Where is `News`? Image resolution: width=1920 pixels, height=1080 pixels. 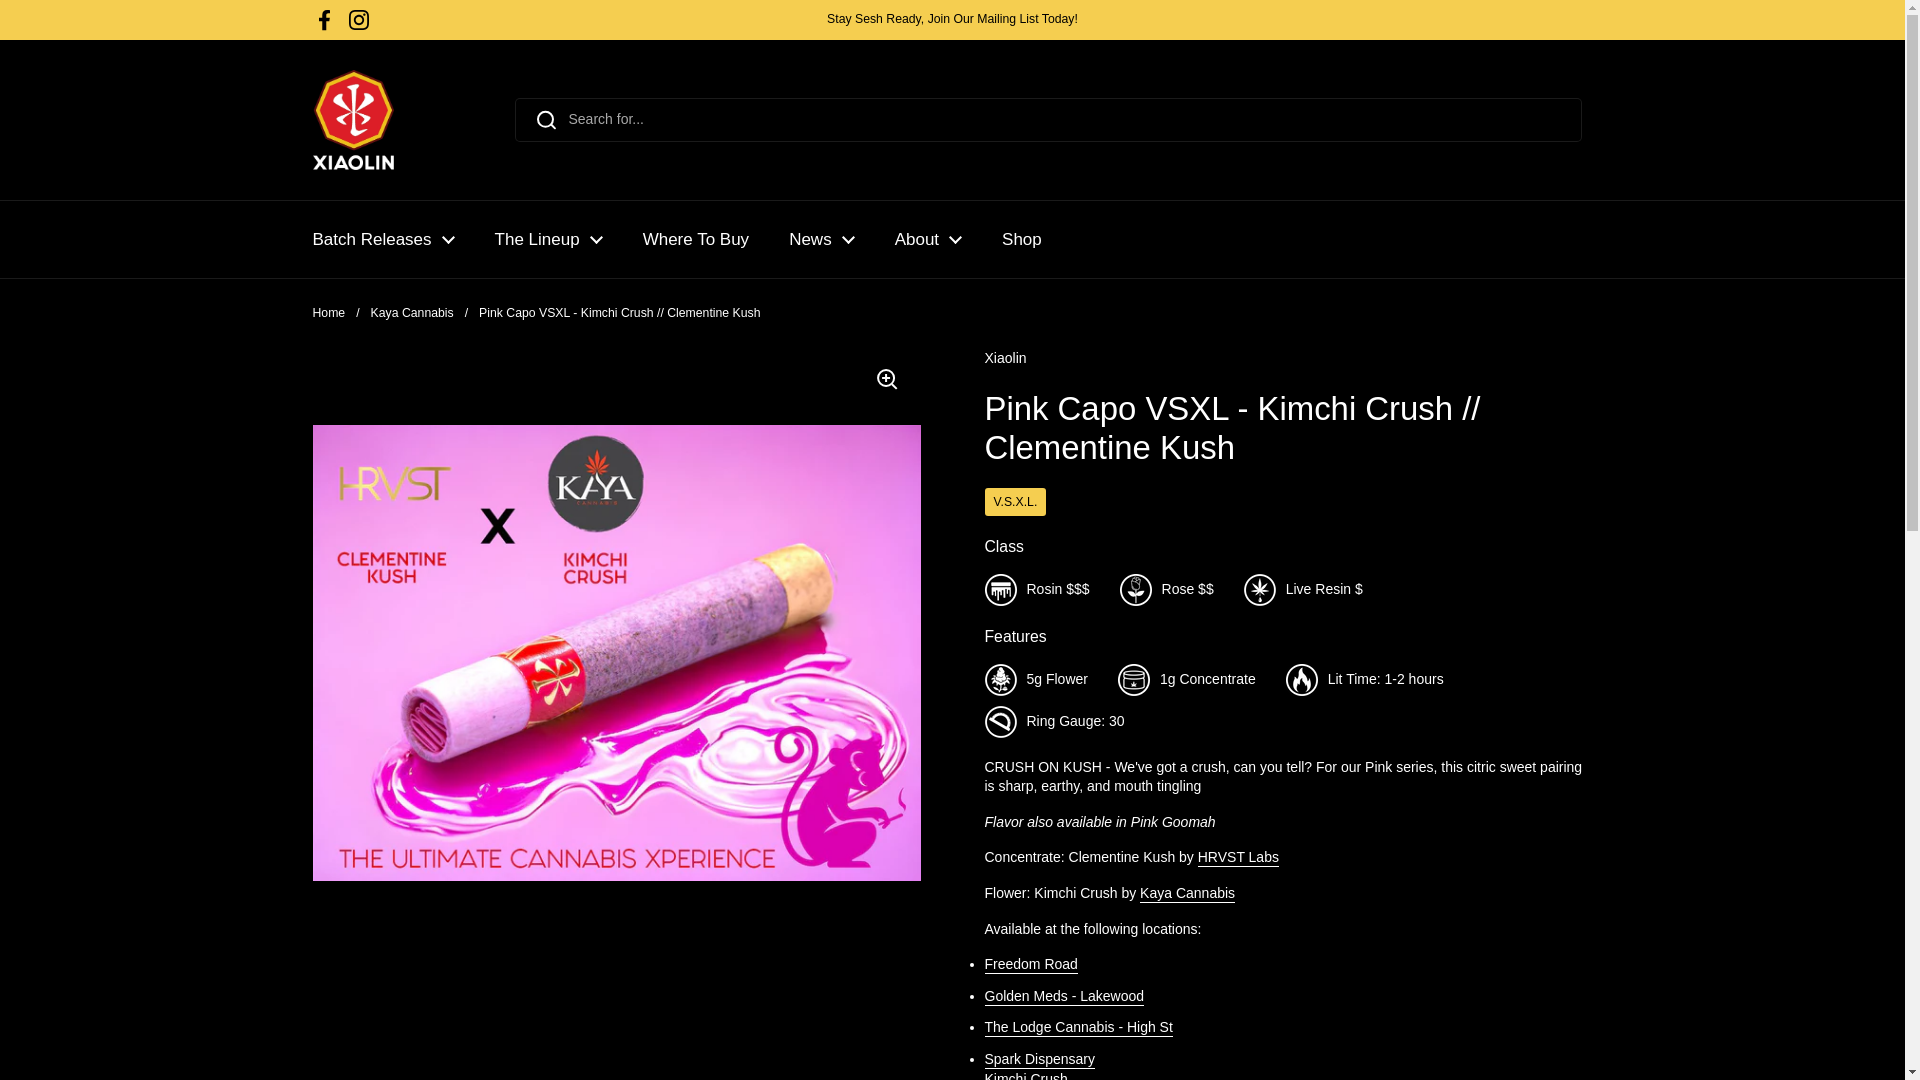
News is located at coordinates (822, 240).